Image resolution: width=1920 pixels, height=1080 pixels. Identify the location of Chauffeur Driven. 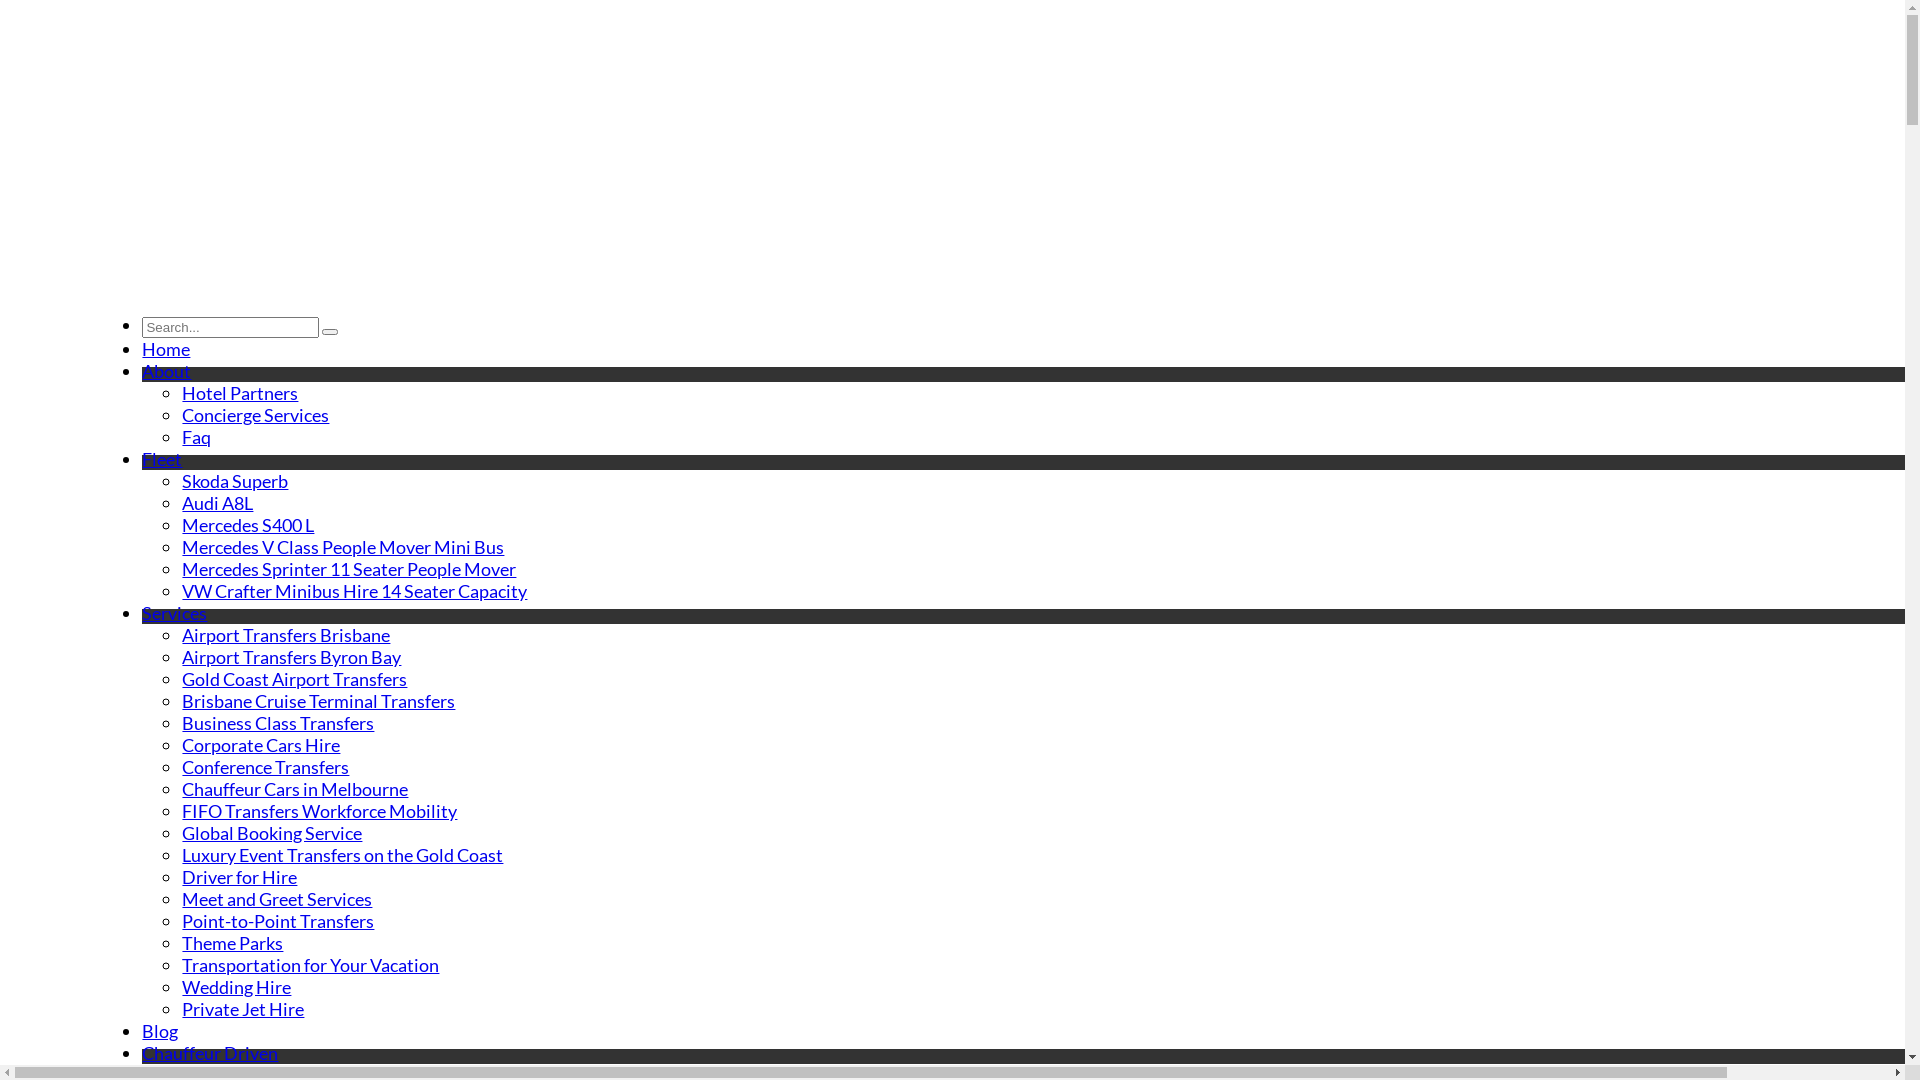
(210, 1053).